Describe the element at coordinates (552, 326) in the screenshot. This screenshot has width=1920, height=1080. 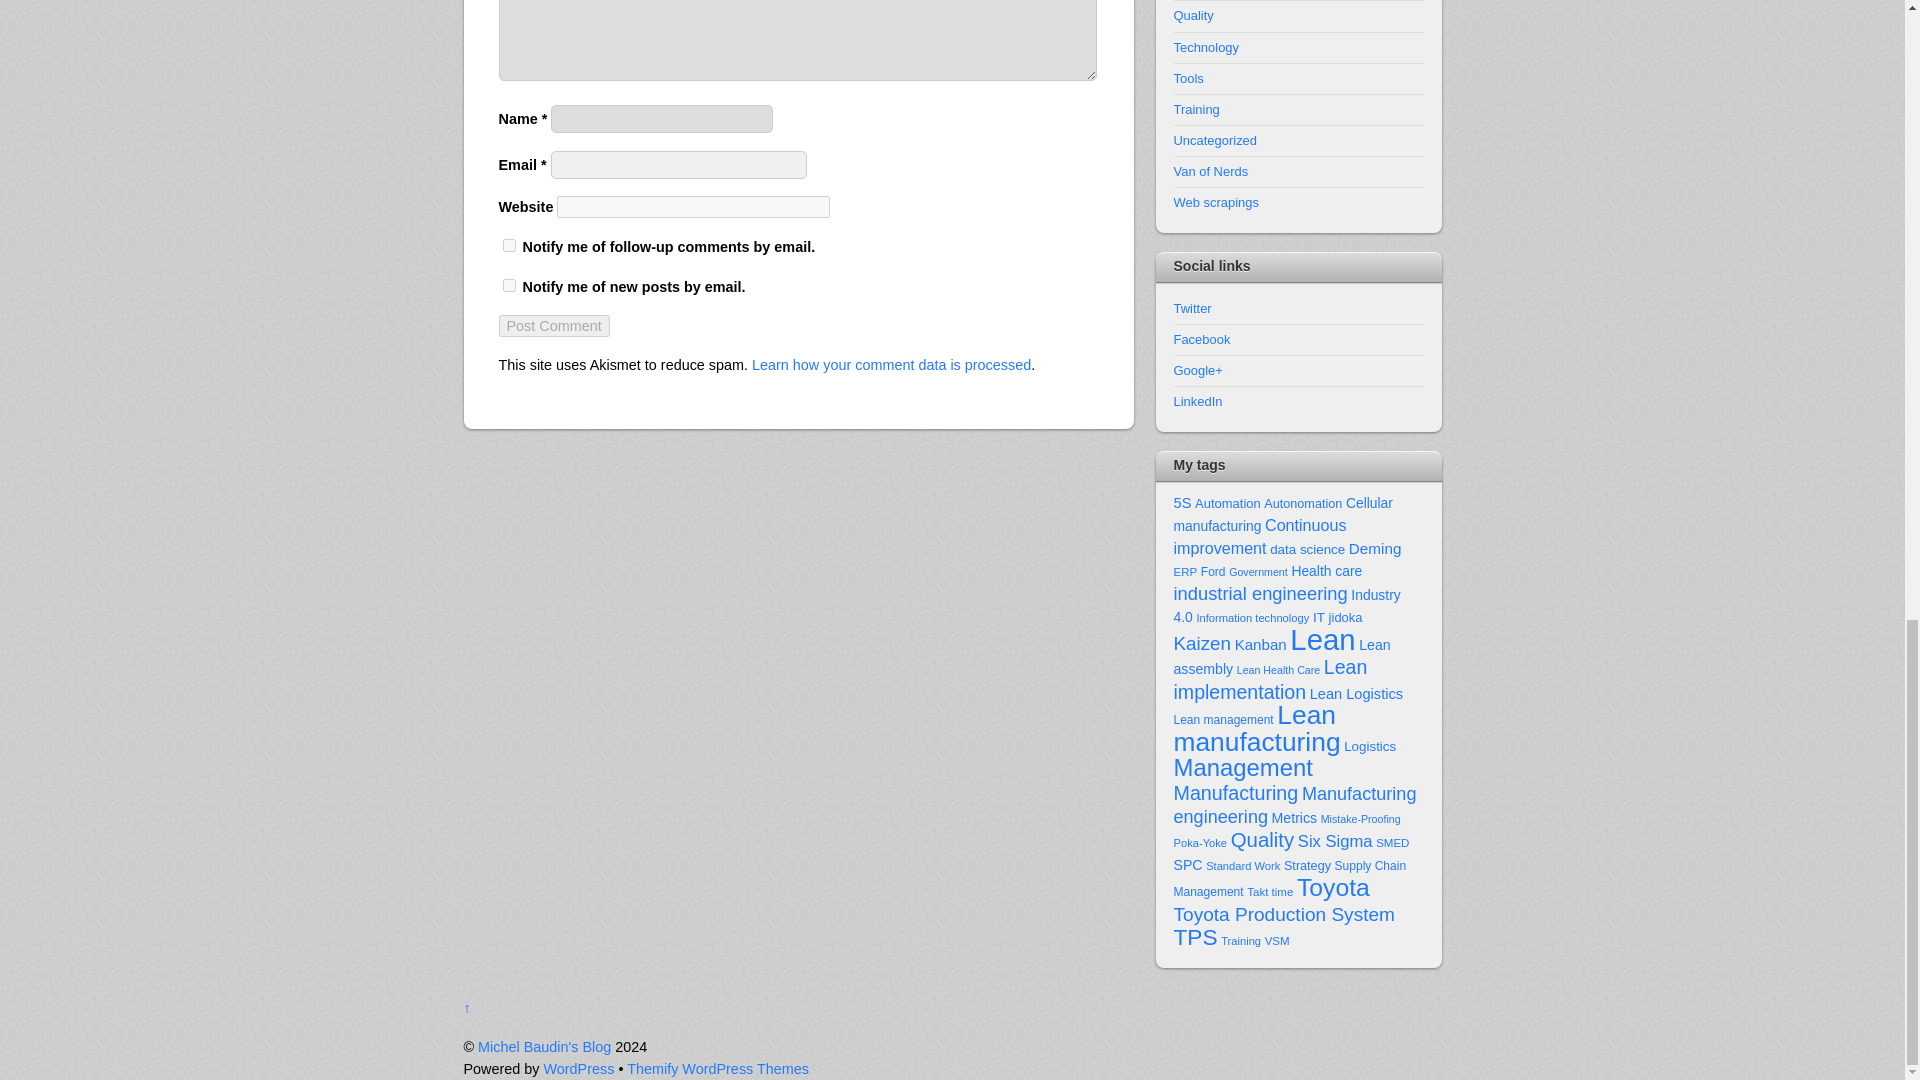
I see `Post Comment` at that location.